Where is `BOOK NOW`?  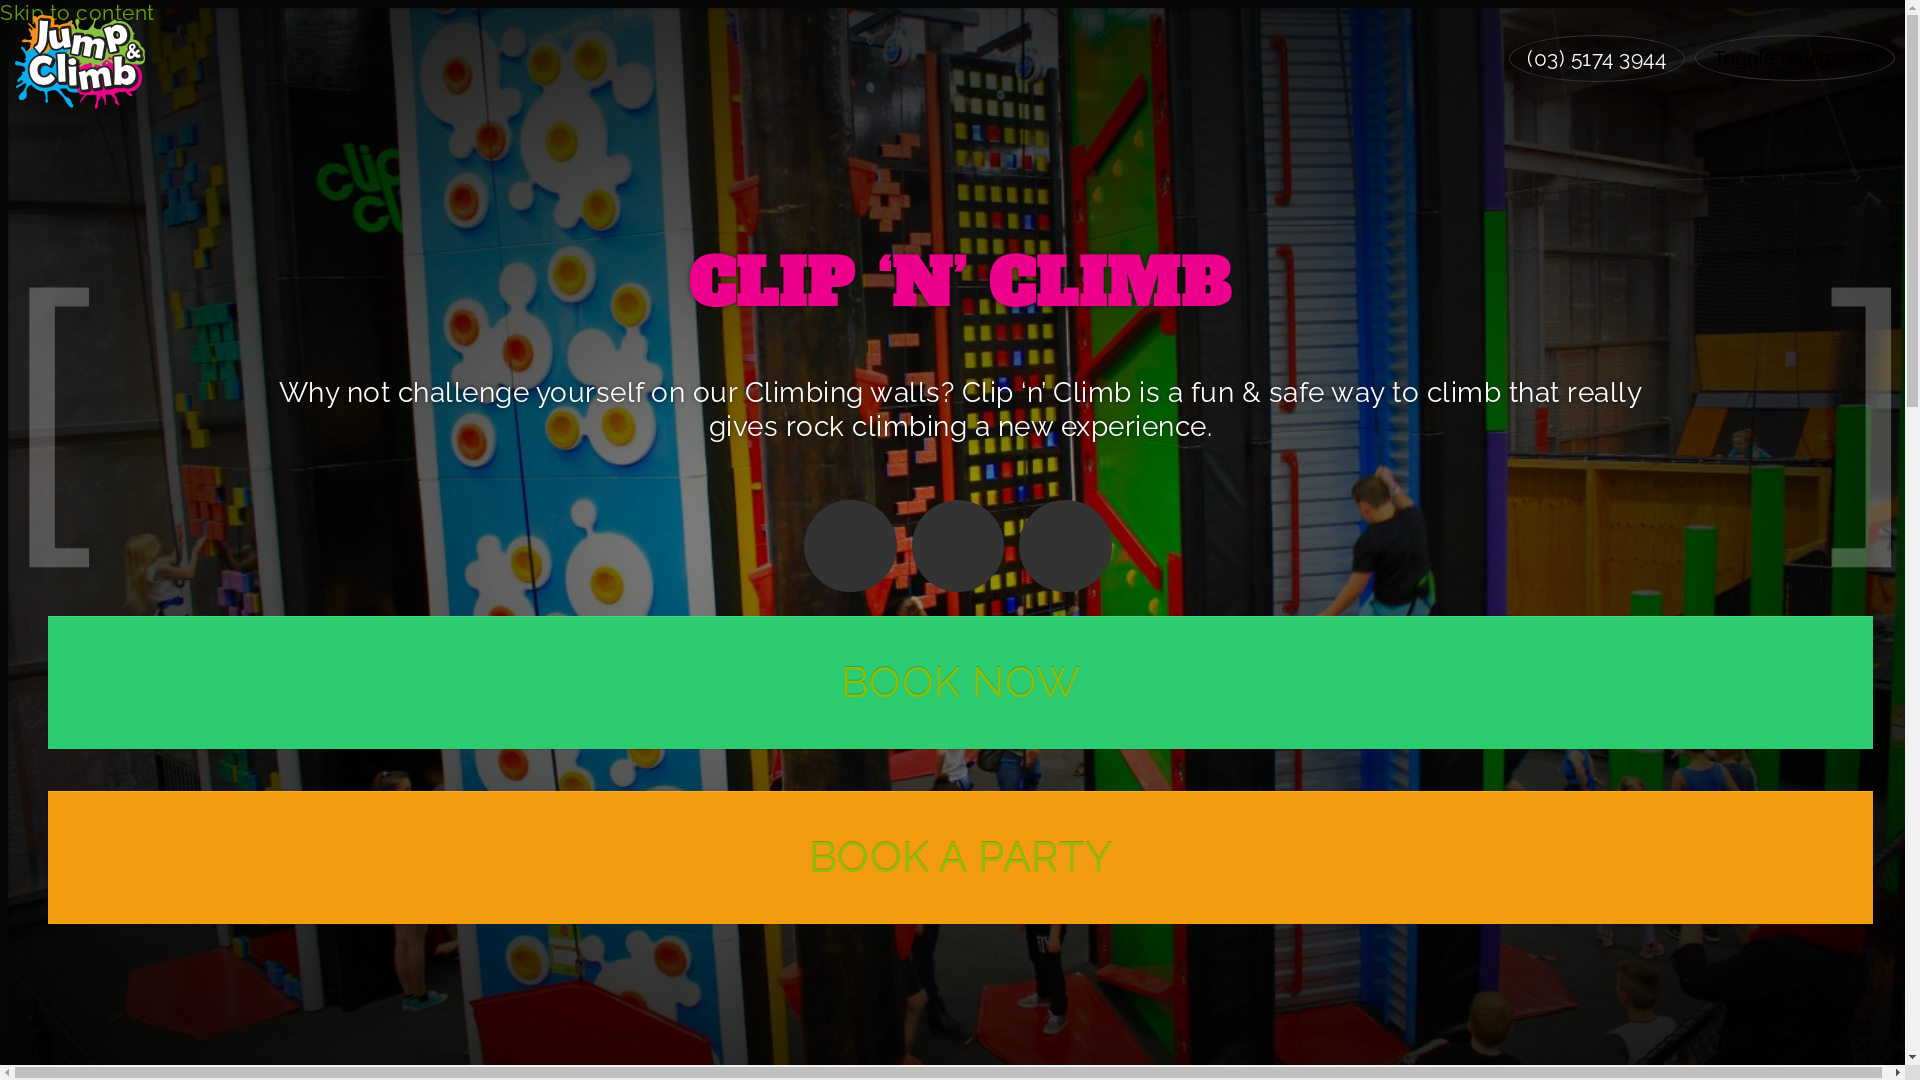
BOOK NOW is located at coordinates (960, 682).